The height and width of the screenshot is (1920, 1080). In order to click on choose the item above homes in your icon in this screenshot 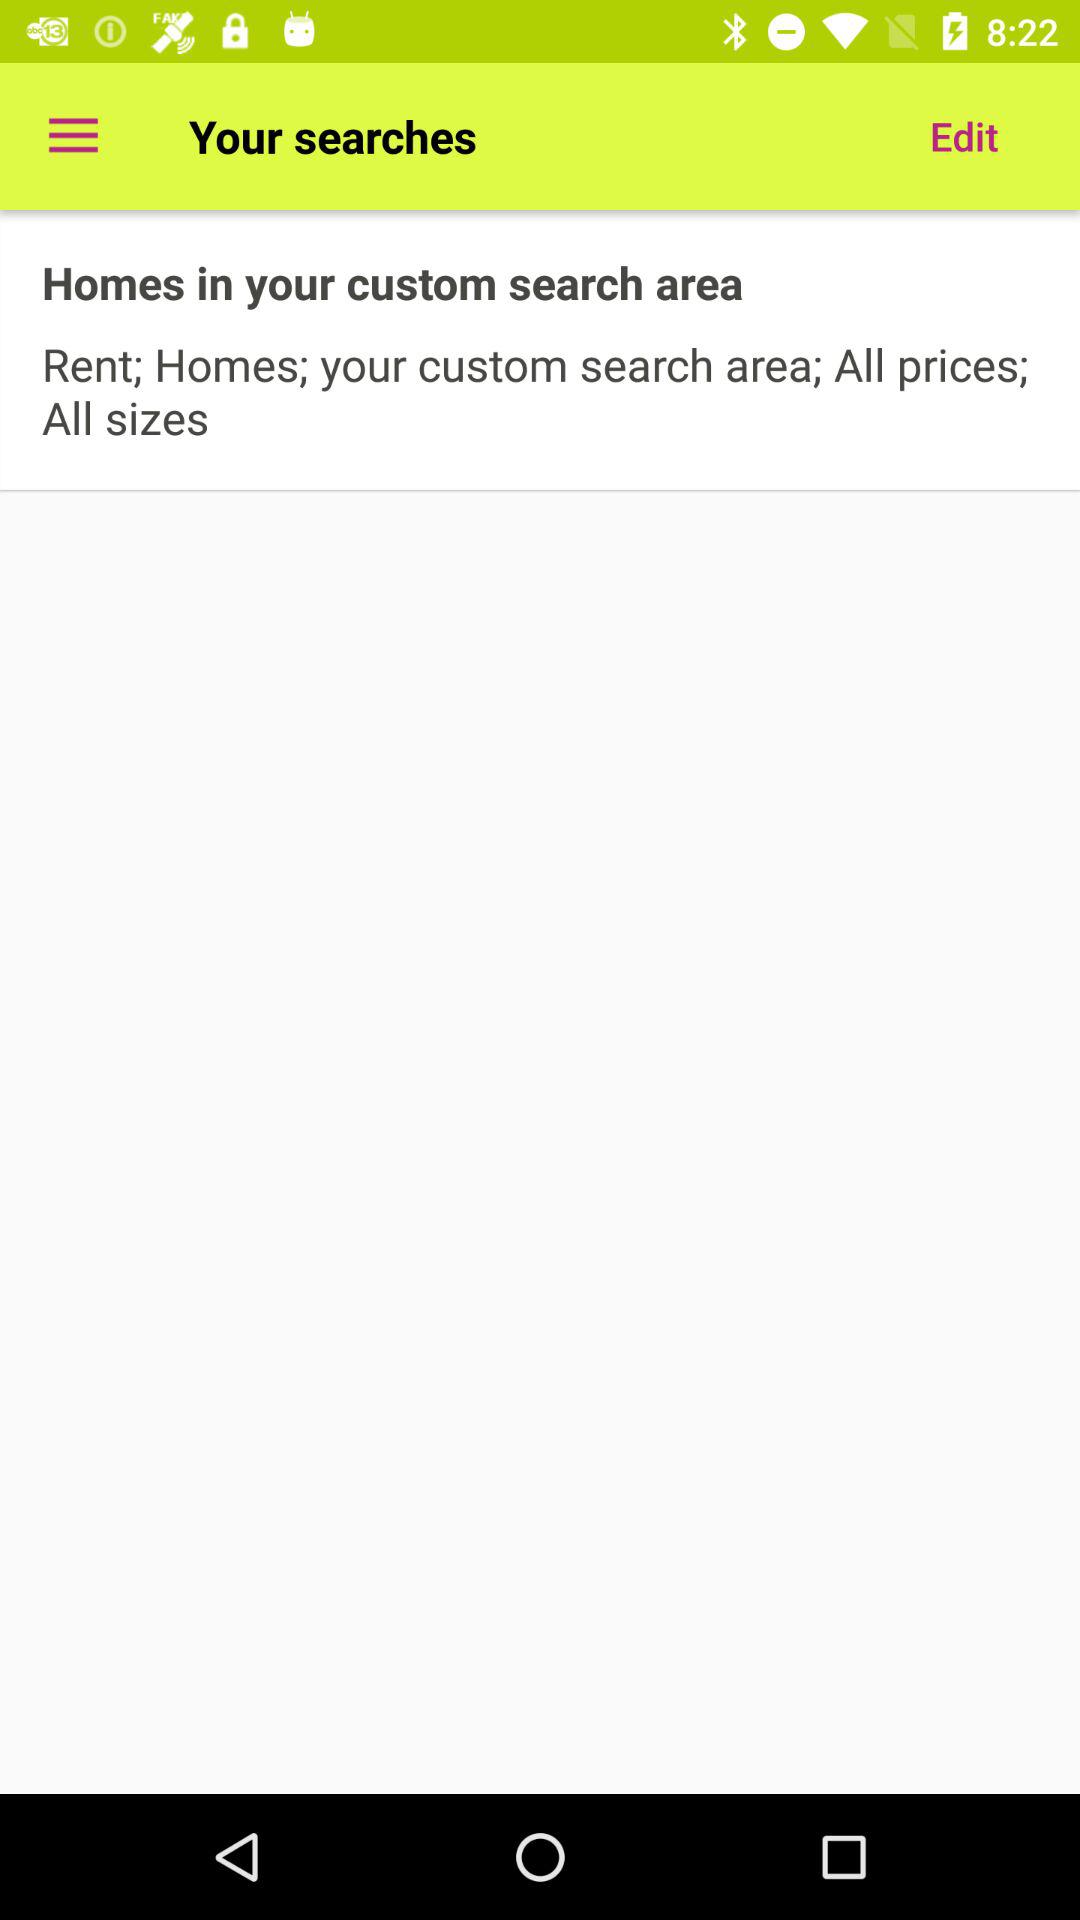, I will do `click(73, 136)`.